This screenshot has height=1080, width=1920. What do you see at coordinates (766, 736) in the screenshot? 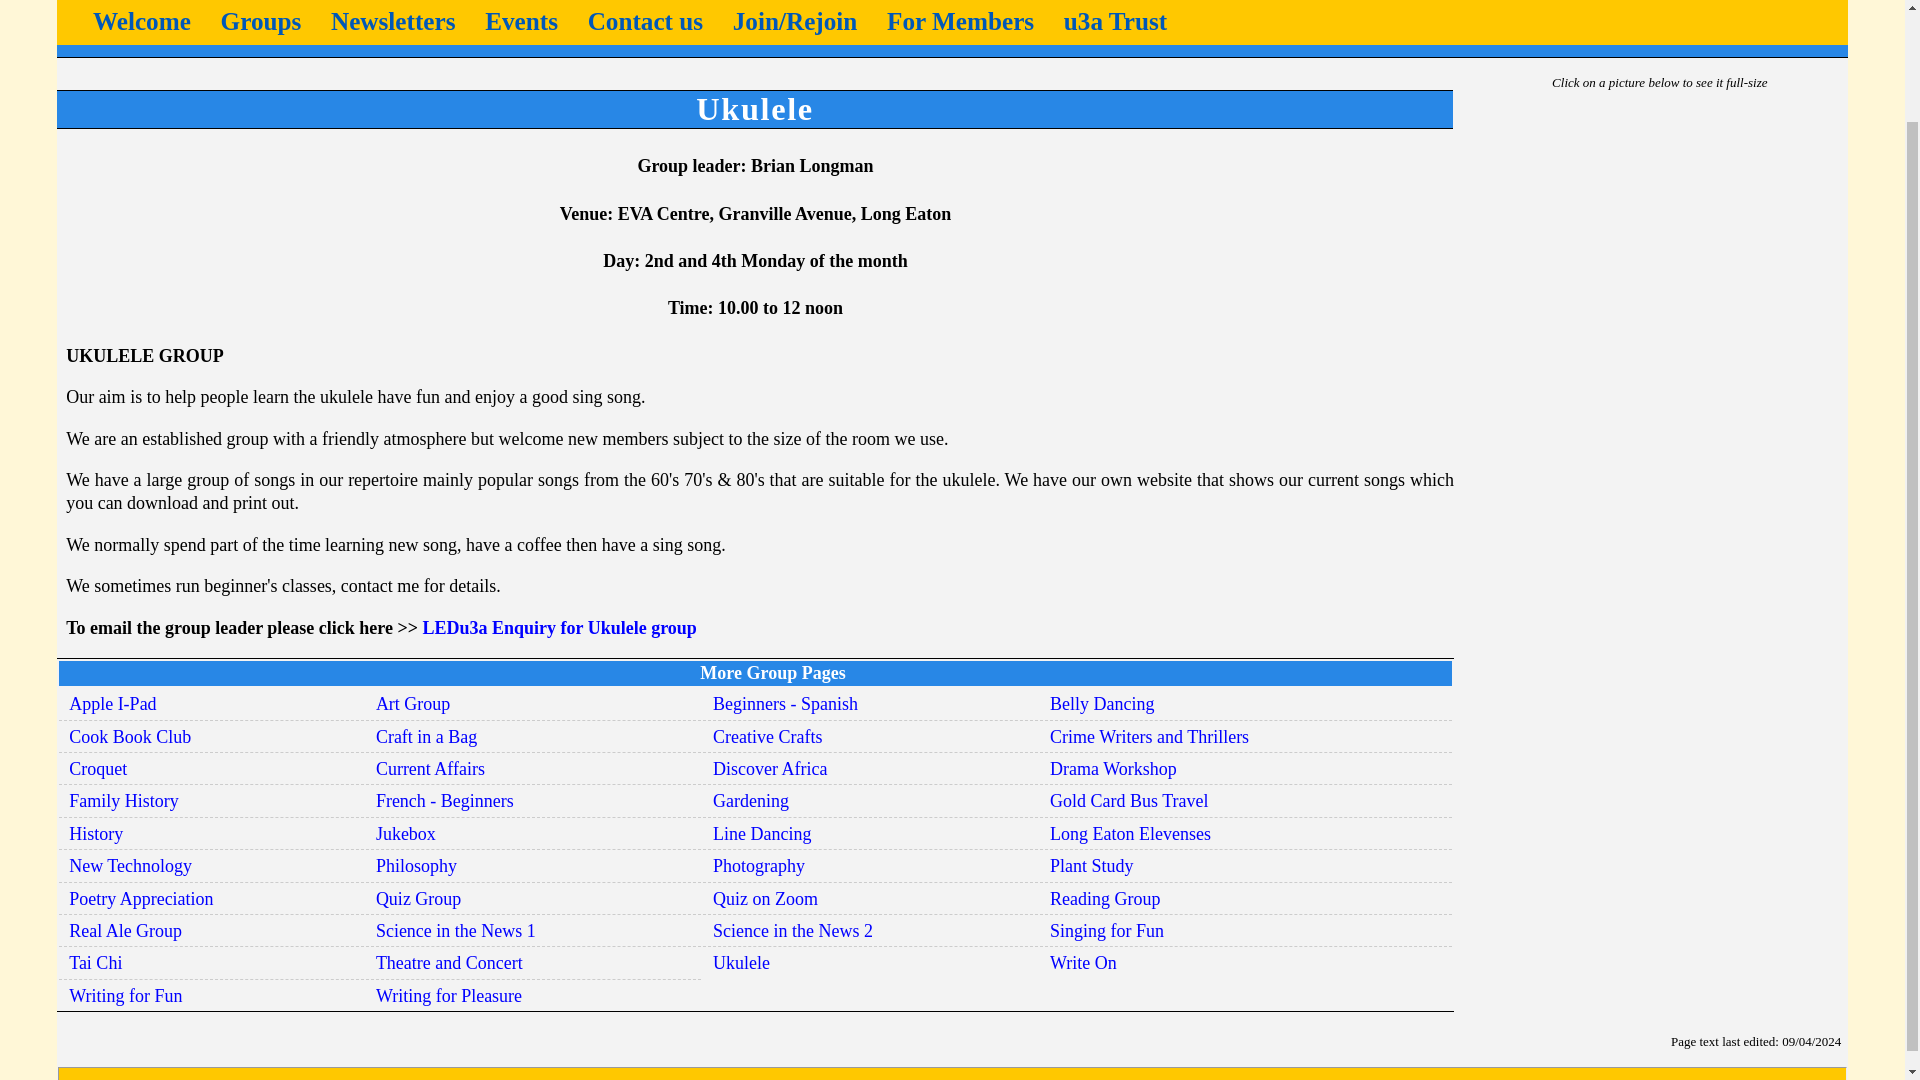
I see `Creative Crafts` at bounding box center [766, 736].